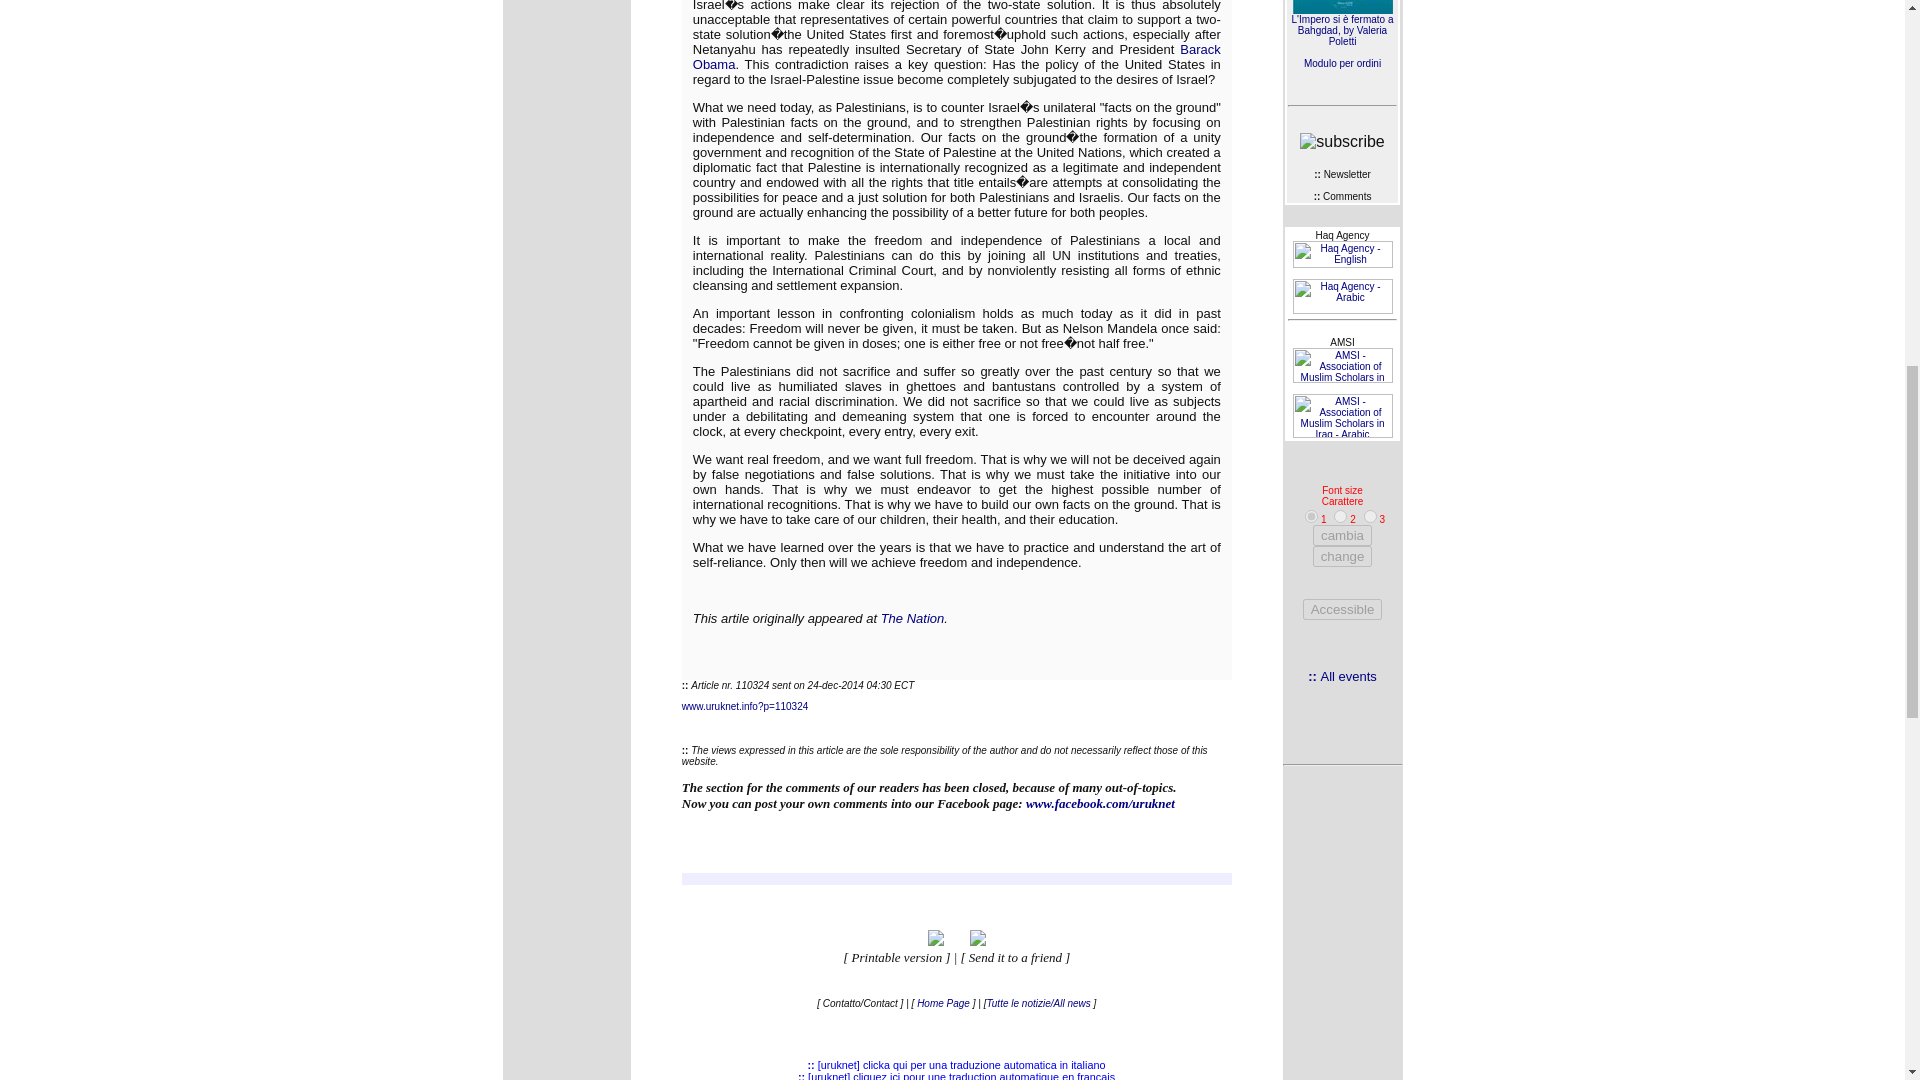 The height and width of the screenshot is (1080, 1920). I want to click on Modulo per ordini, so click(1342, 64).